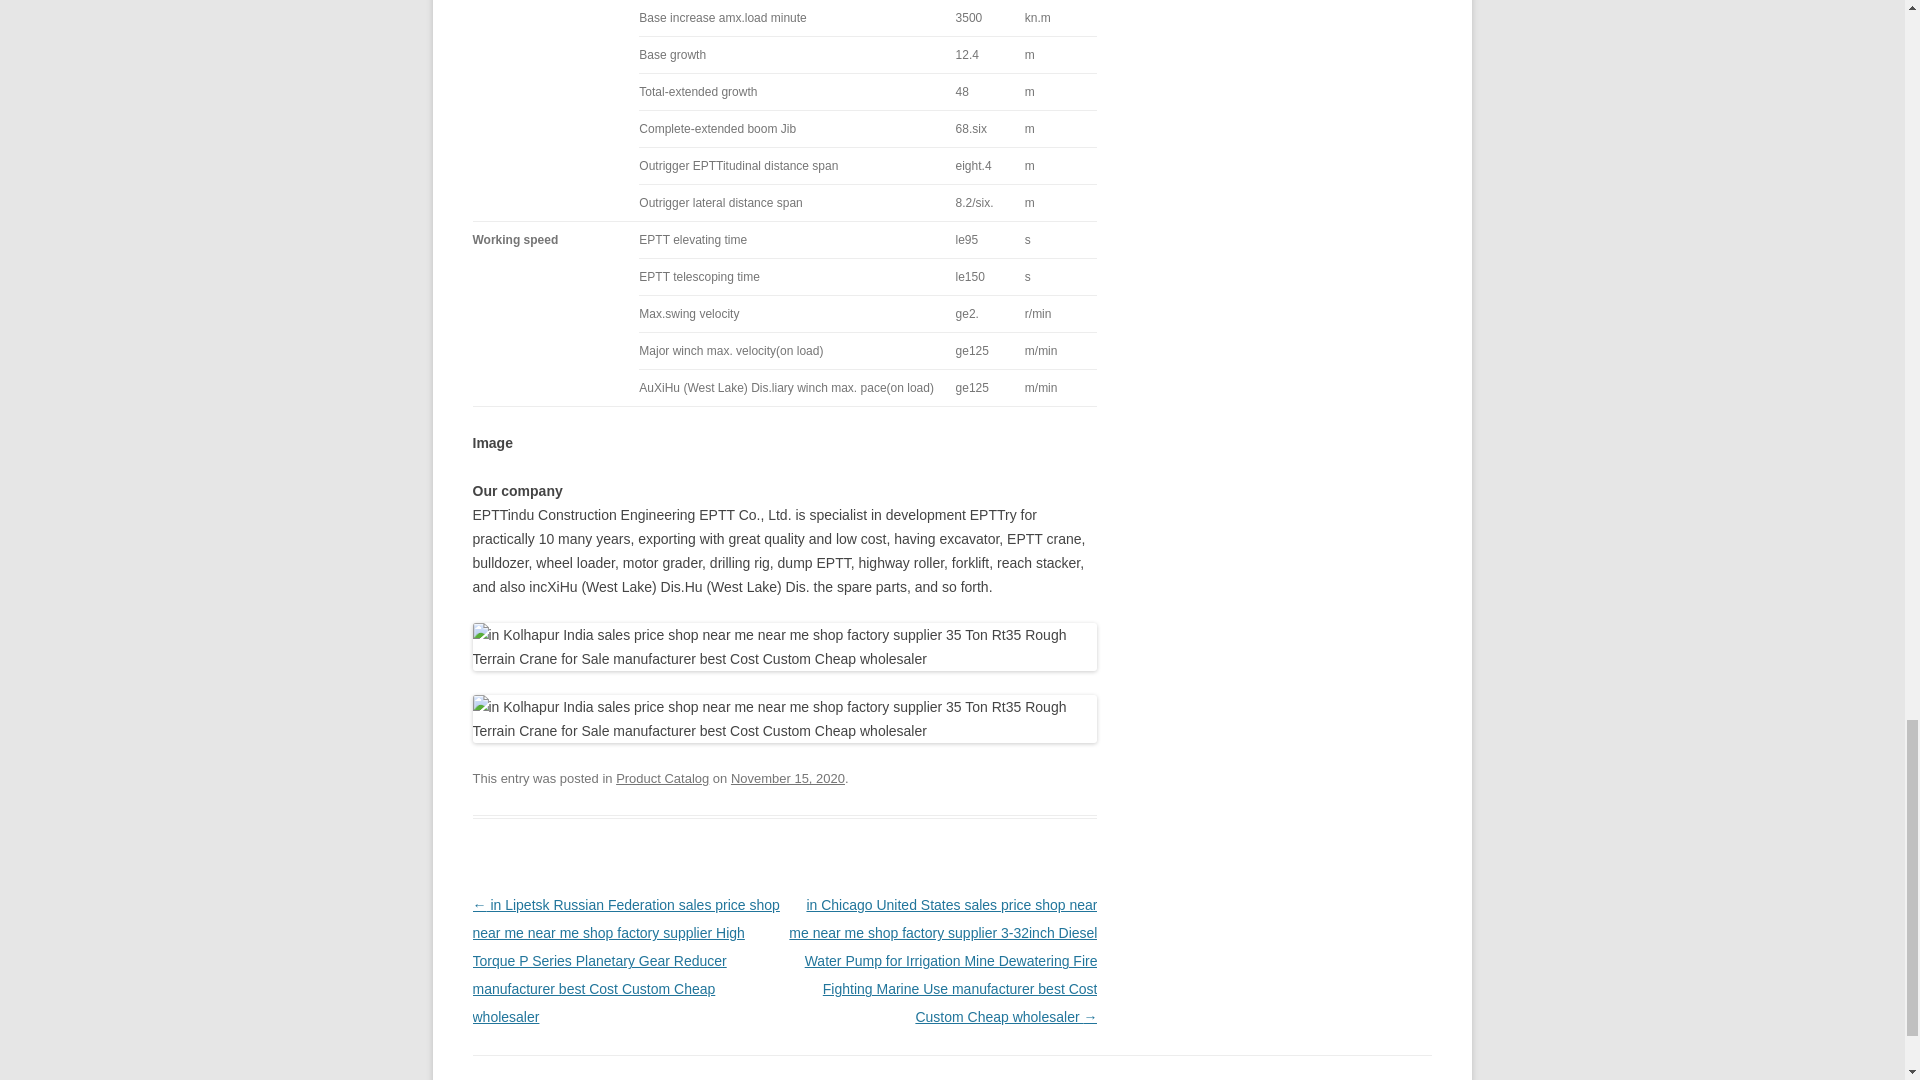 This screenshot has width=1920, height=1080. What do you see at coordinates (788, 778) in the screenshot?
I see `1:23 am` at bounding box center [788, 778].